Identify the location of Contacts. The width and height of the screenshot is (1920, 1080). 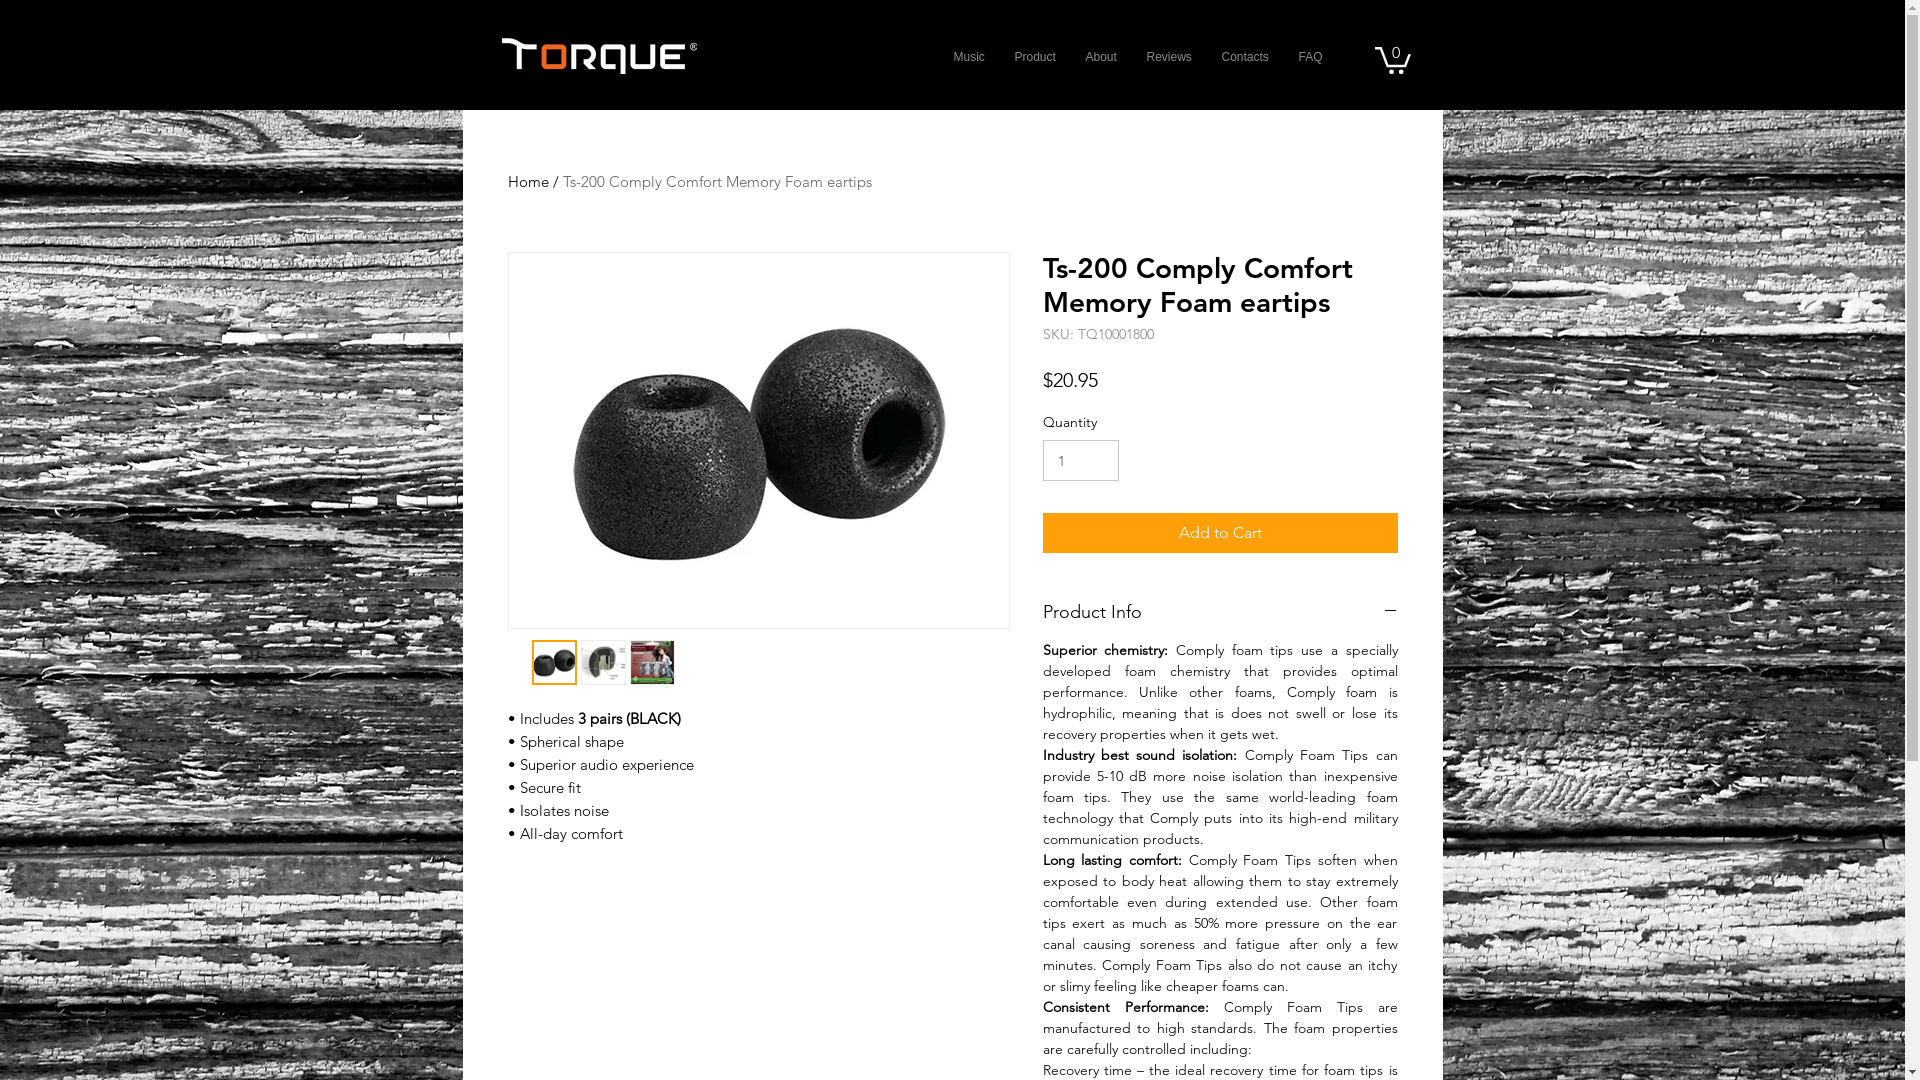
(1244, 58).